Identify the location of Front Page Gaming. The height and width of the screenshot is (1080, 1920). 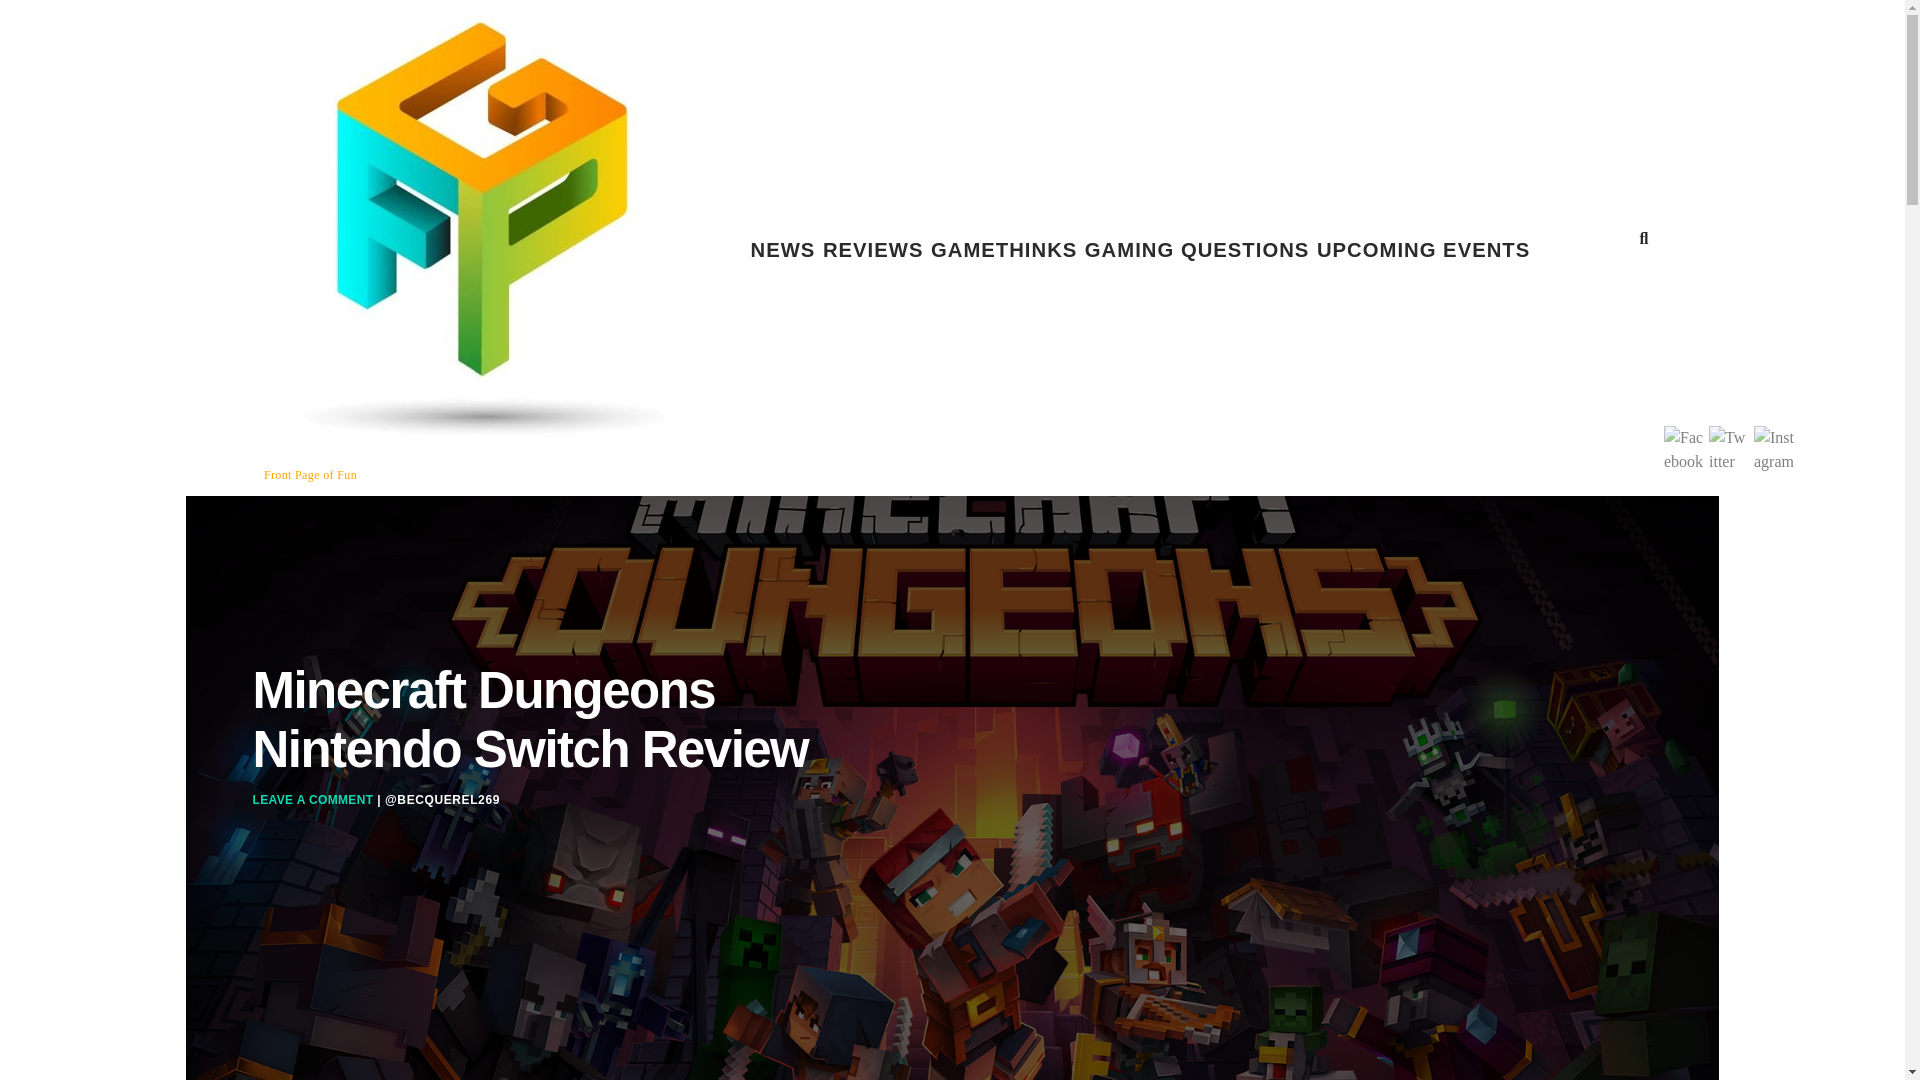
(476, 457).